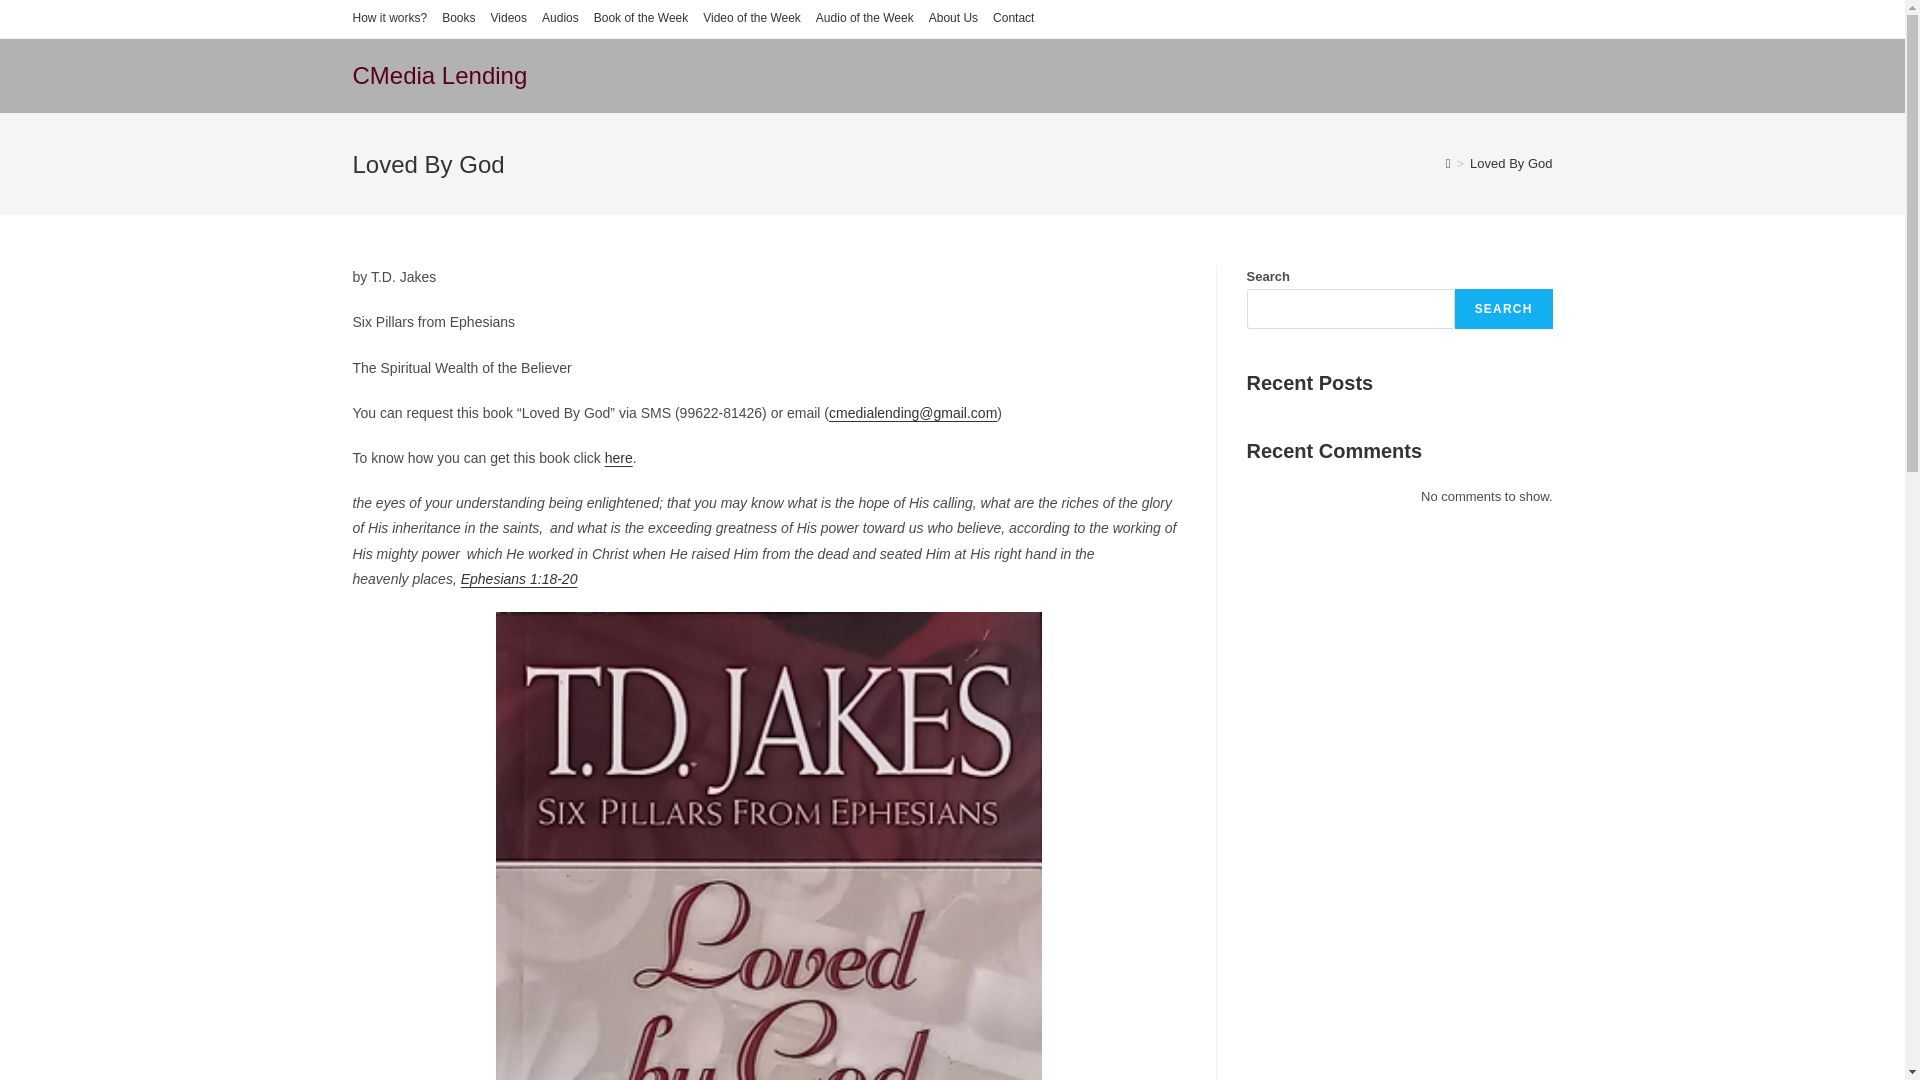  What do you see at coordinates (751, 18) in the screenshot?
I see `Video of the Week` at bounding box center [751, 18].